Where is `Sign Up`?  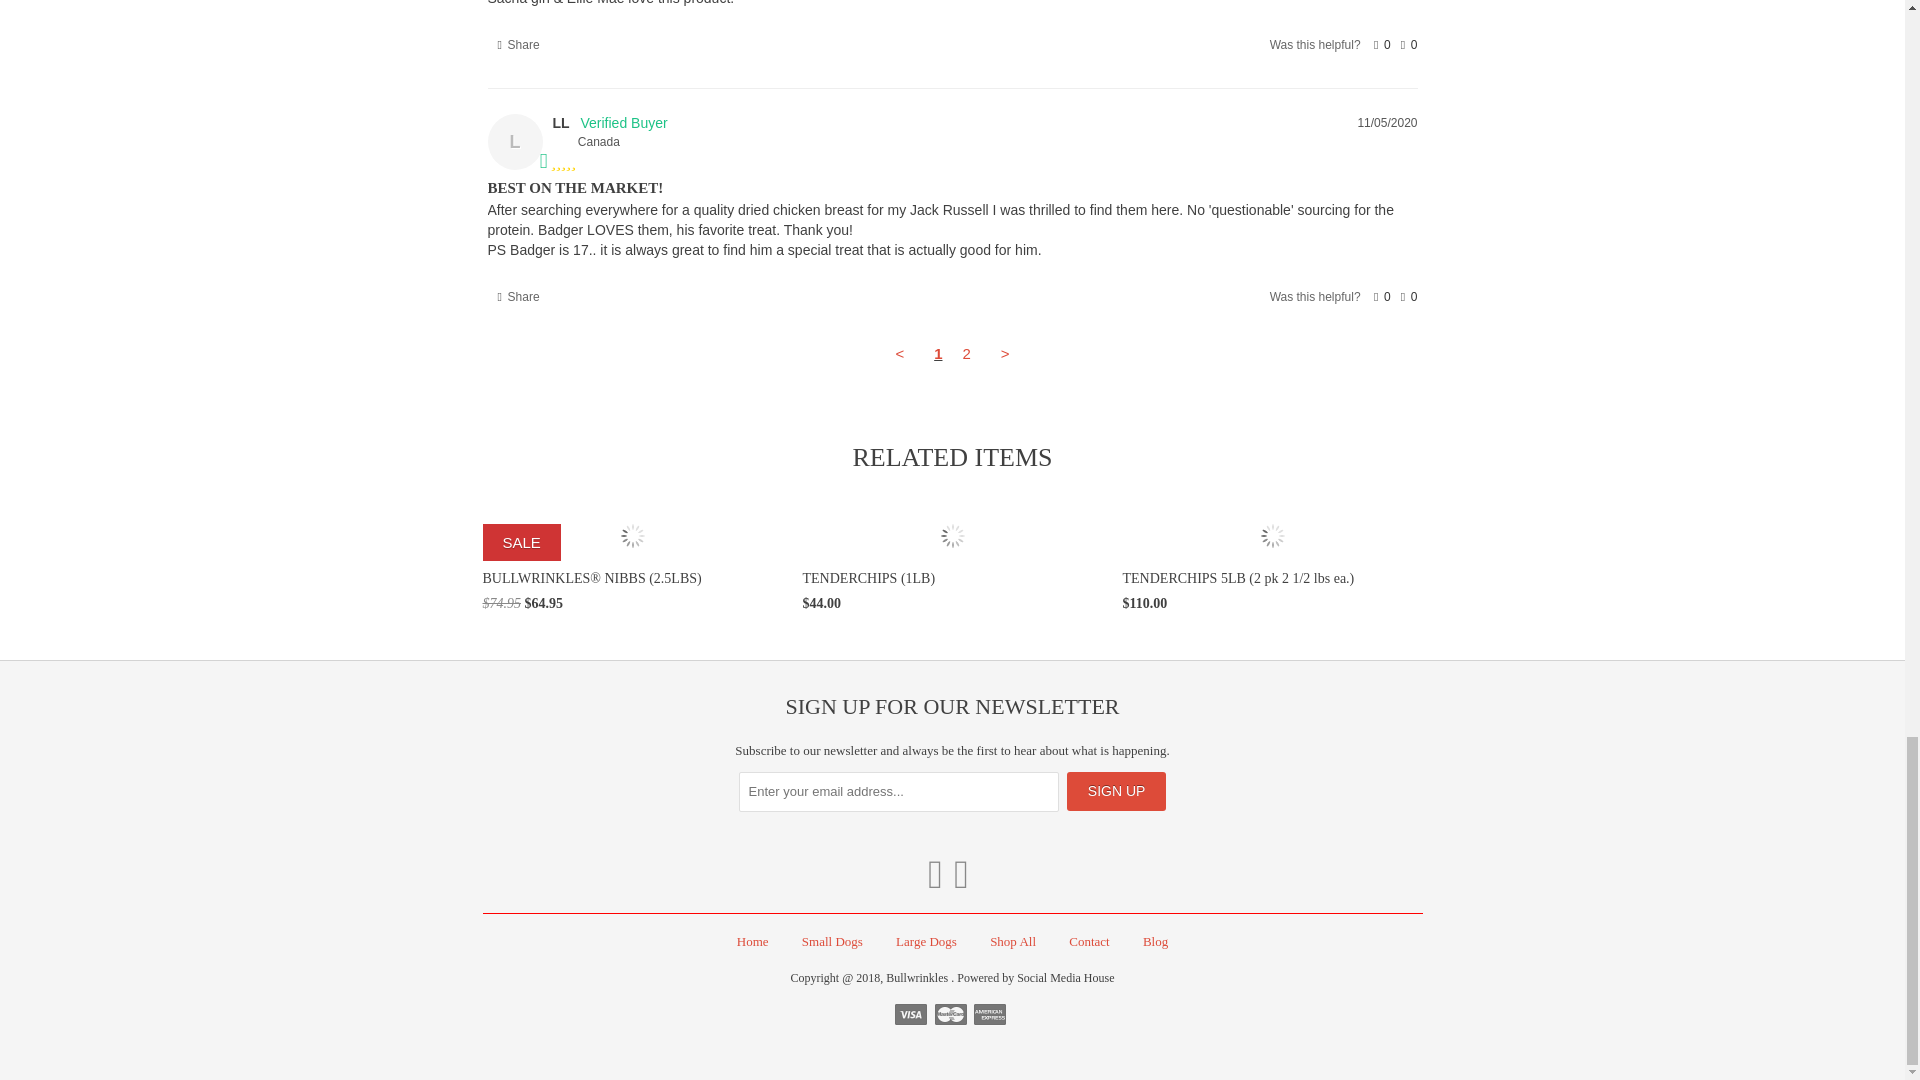
Sign Up is located at coordinates (1117, 792).